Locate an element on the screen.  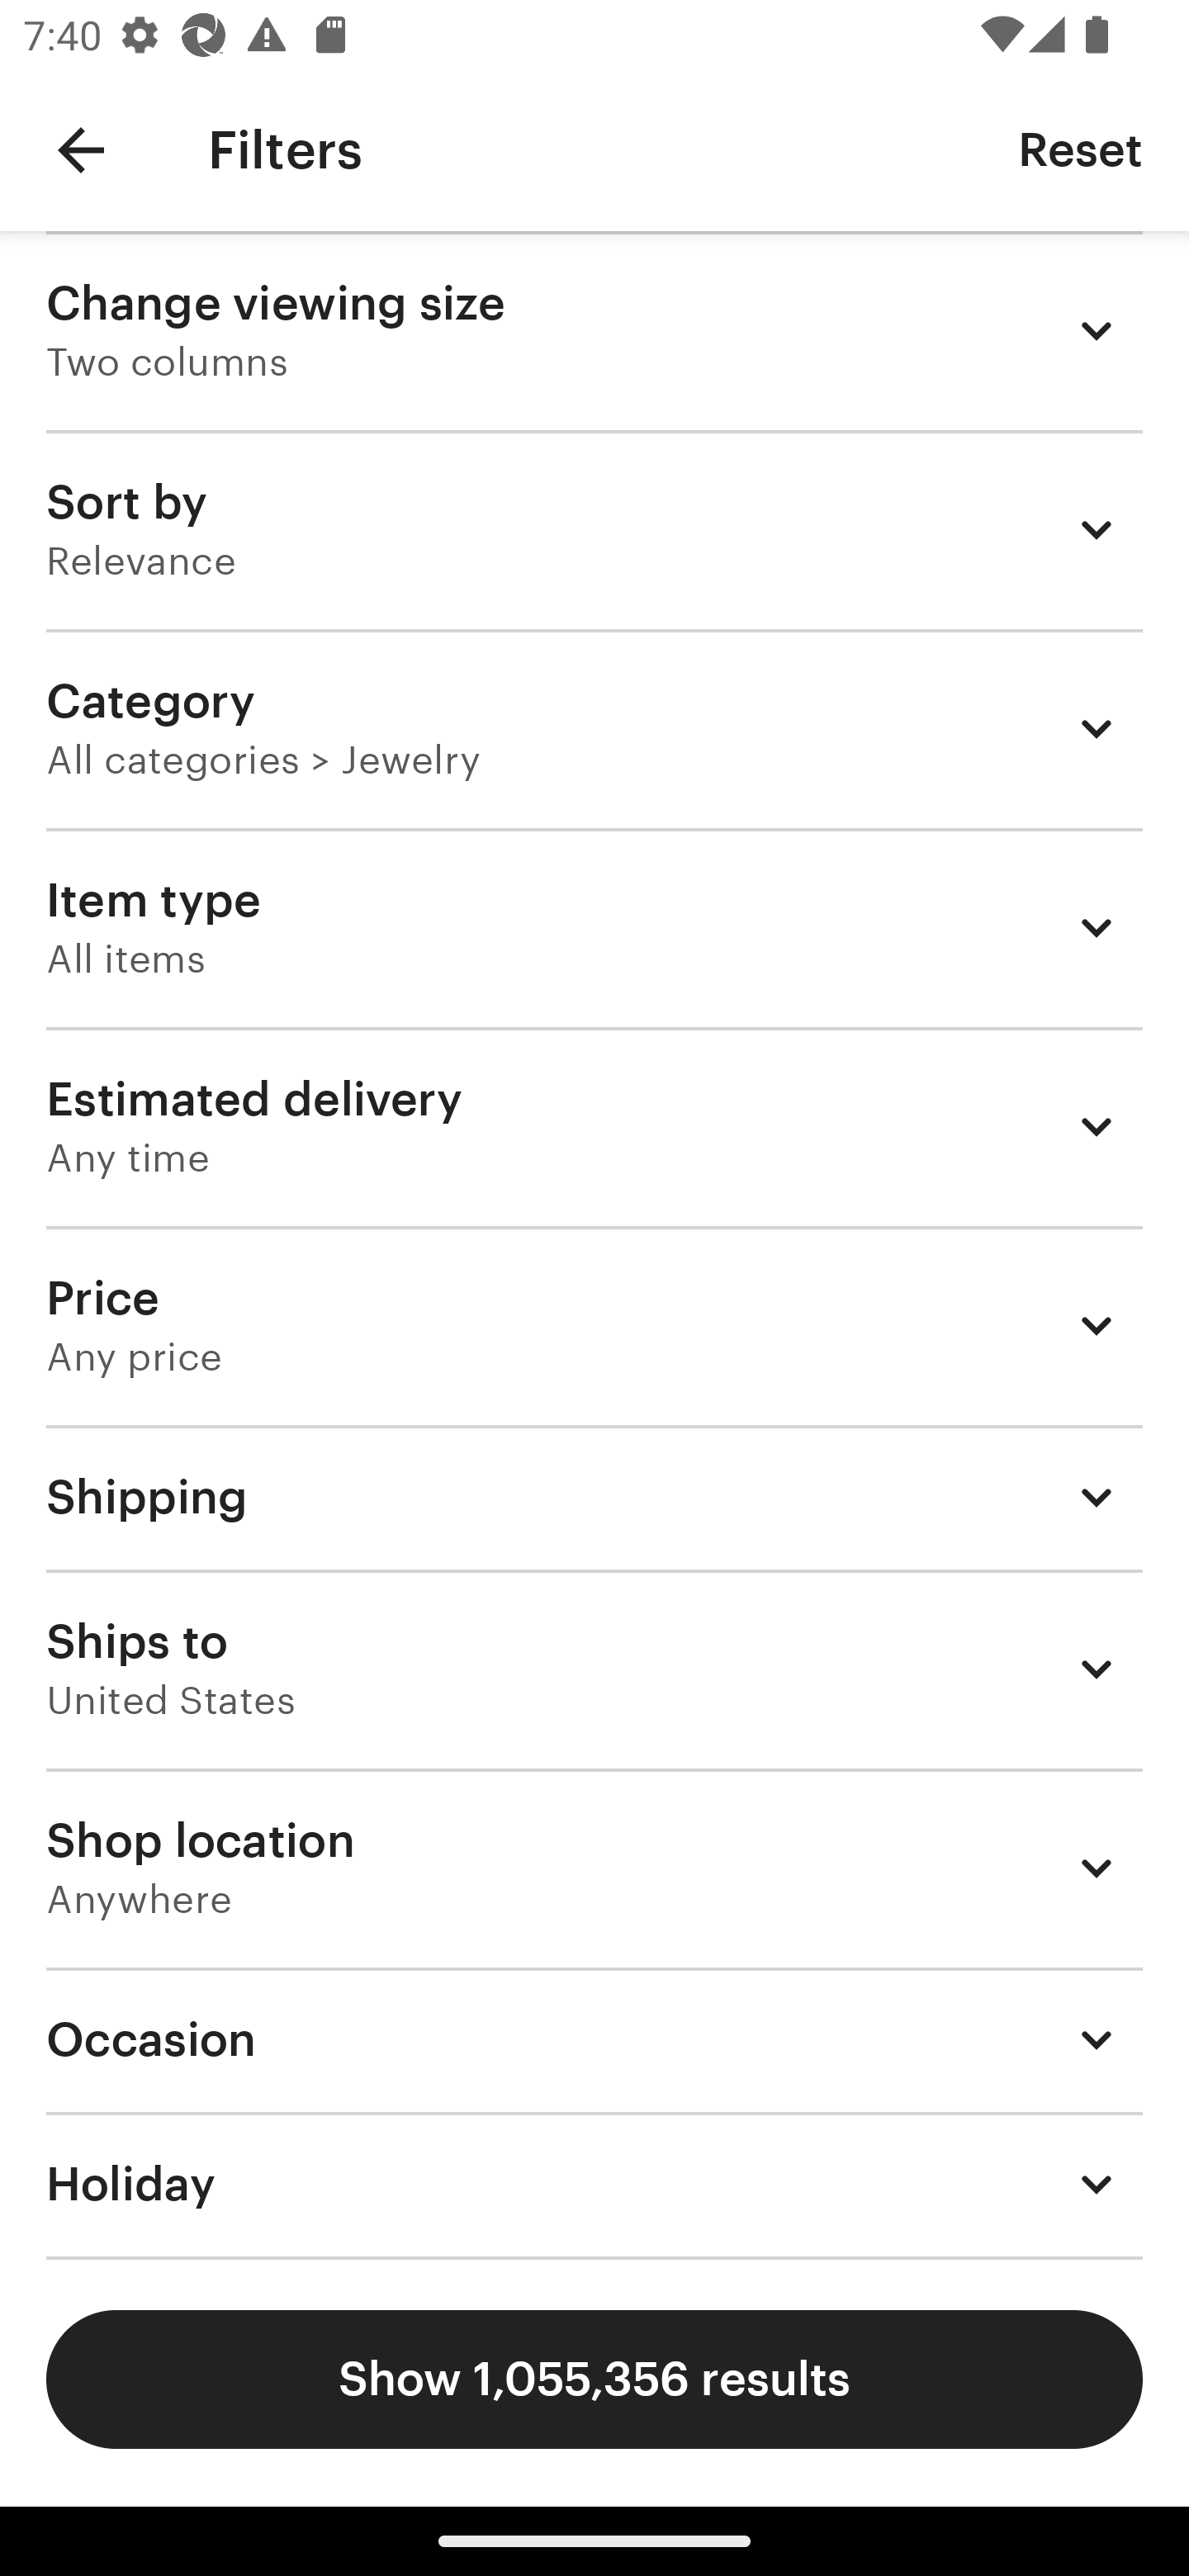
Show 1,055,356 results Show results is located at coordinates (594, 2379).